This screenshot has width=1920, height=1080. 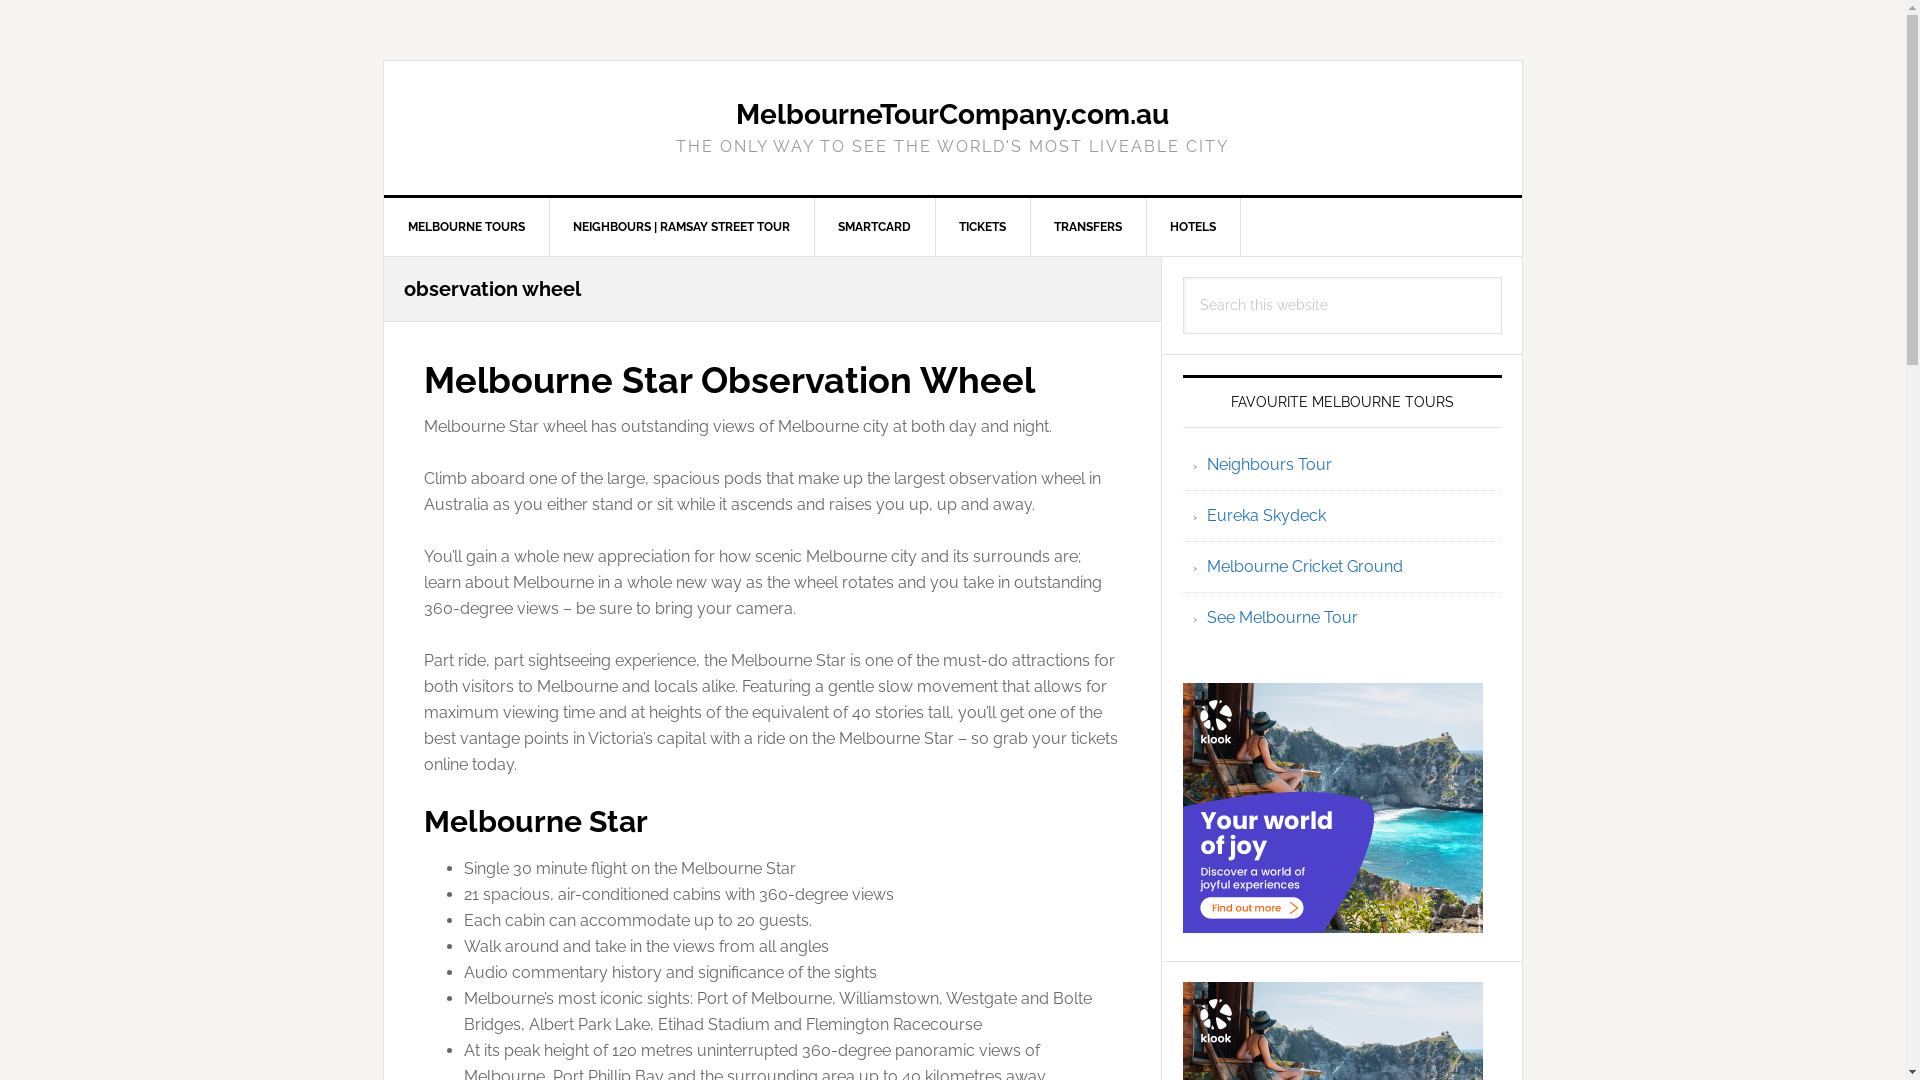 I want to click on Melbourne Cricket Ground, so click(x=1304, y=566).